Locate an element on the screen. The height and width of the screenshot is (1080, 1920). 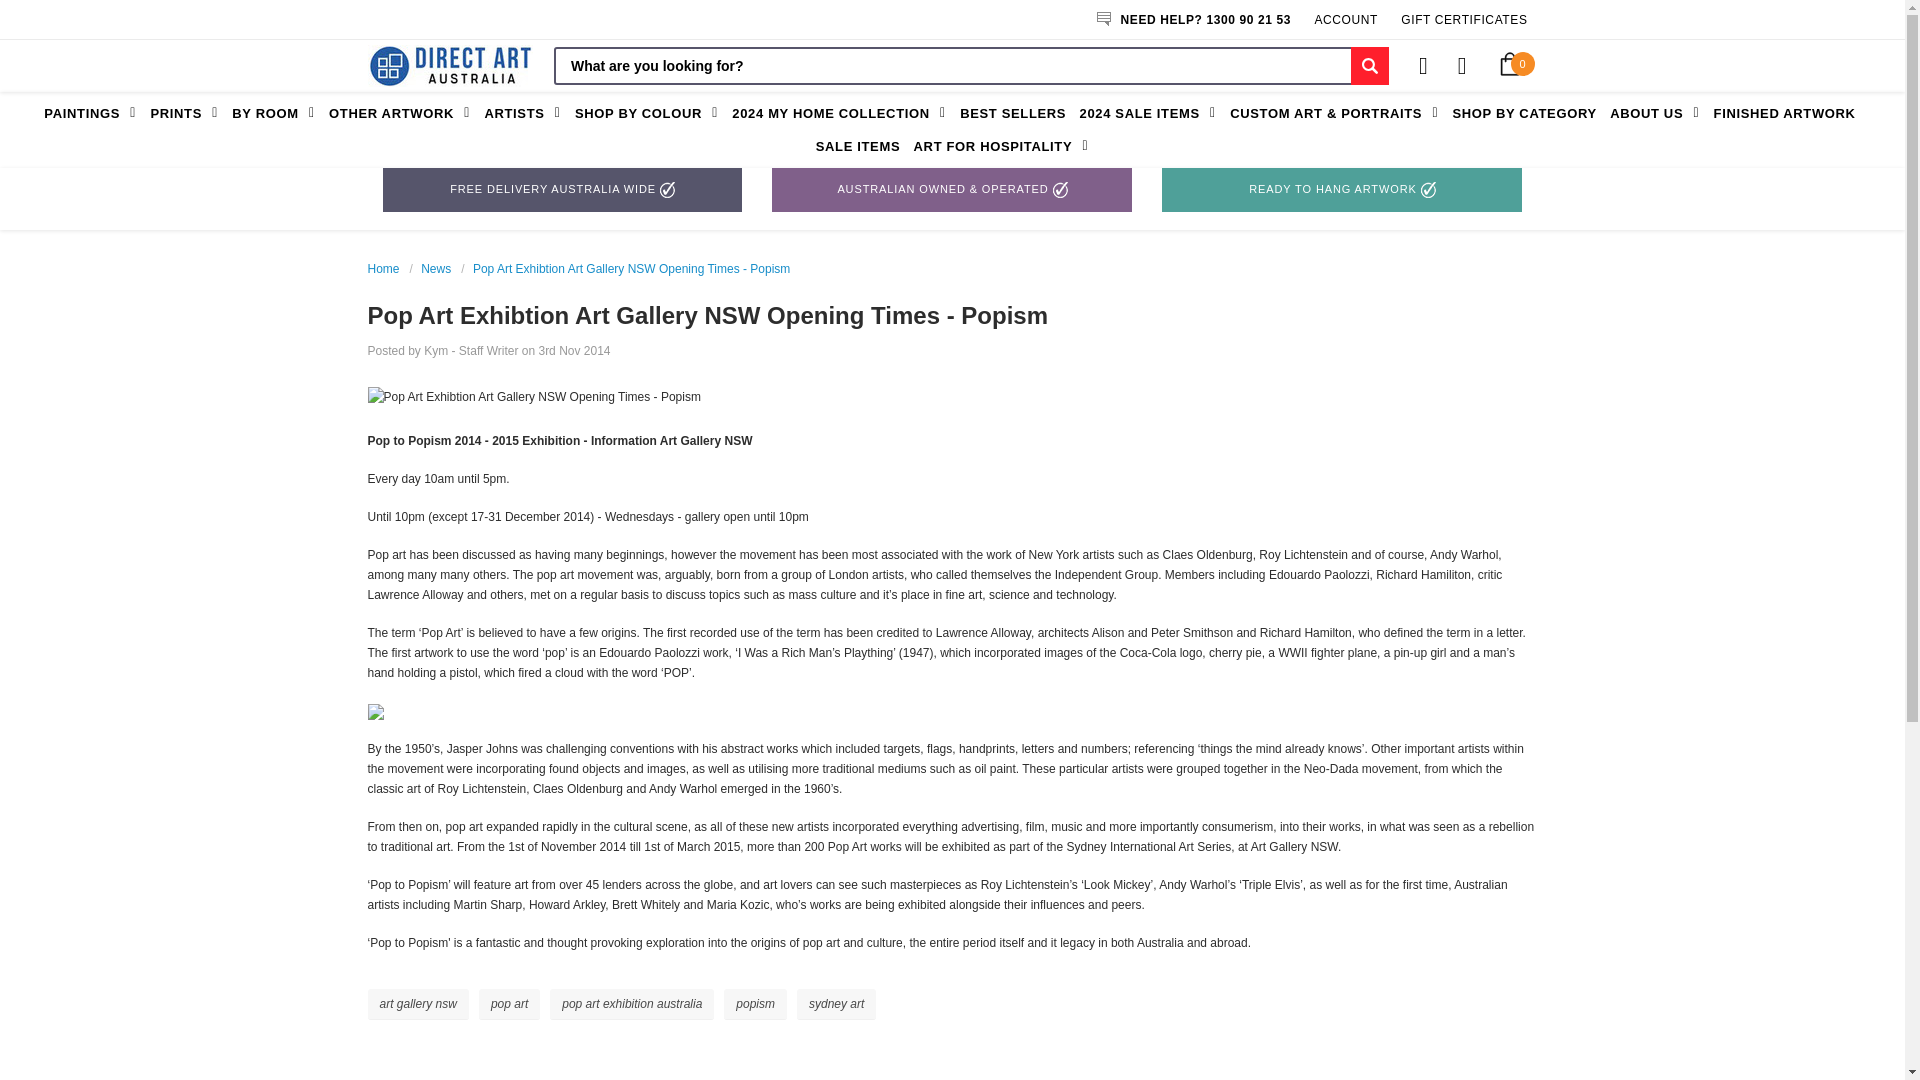
' is located at coordinates (450, 66).